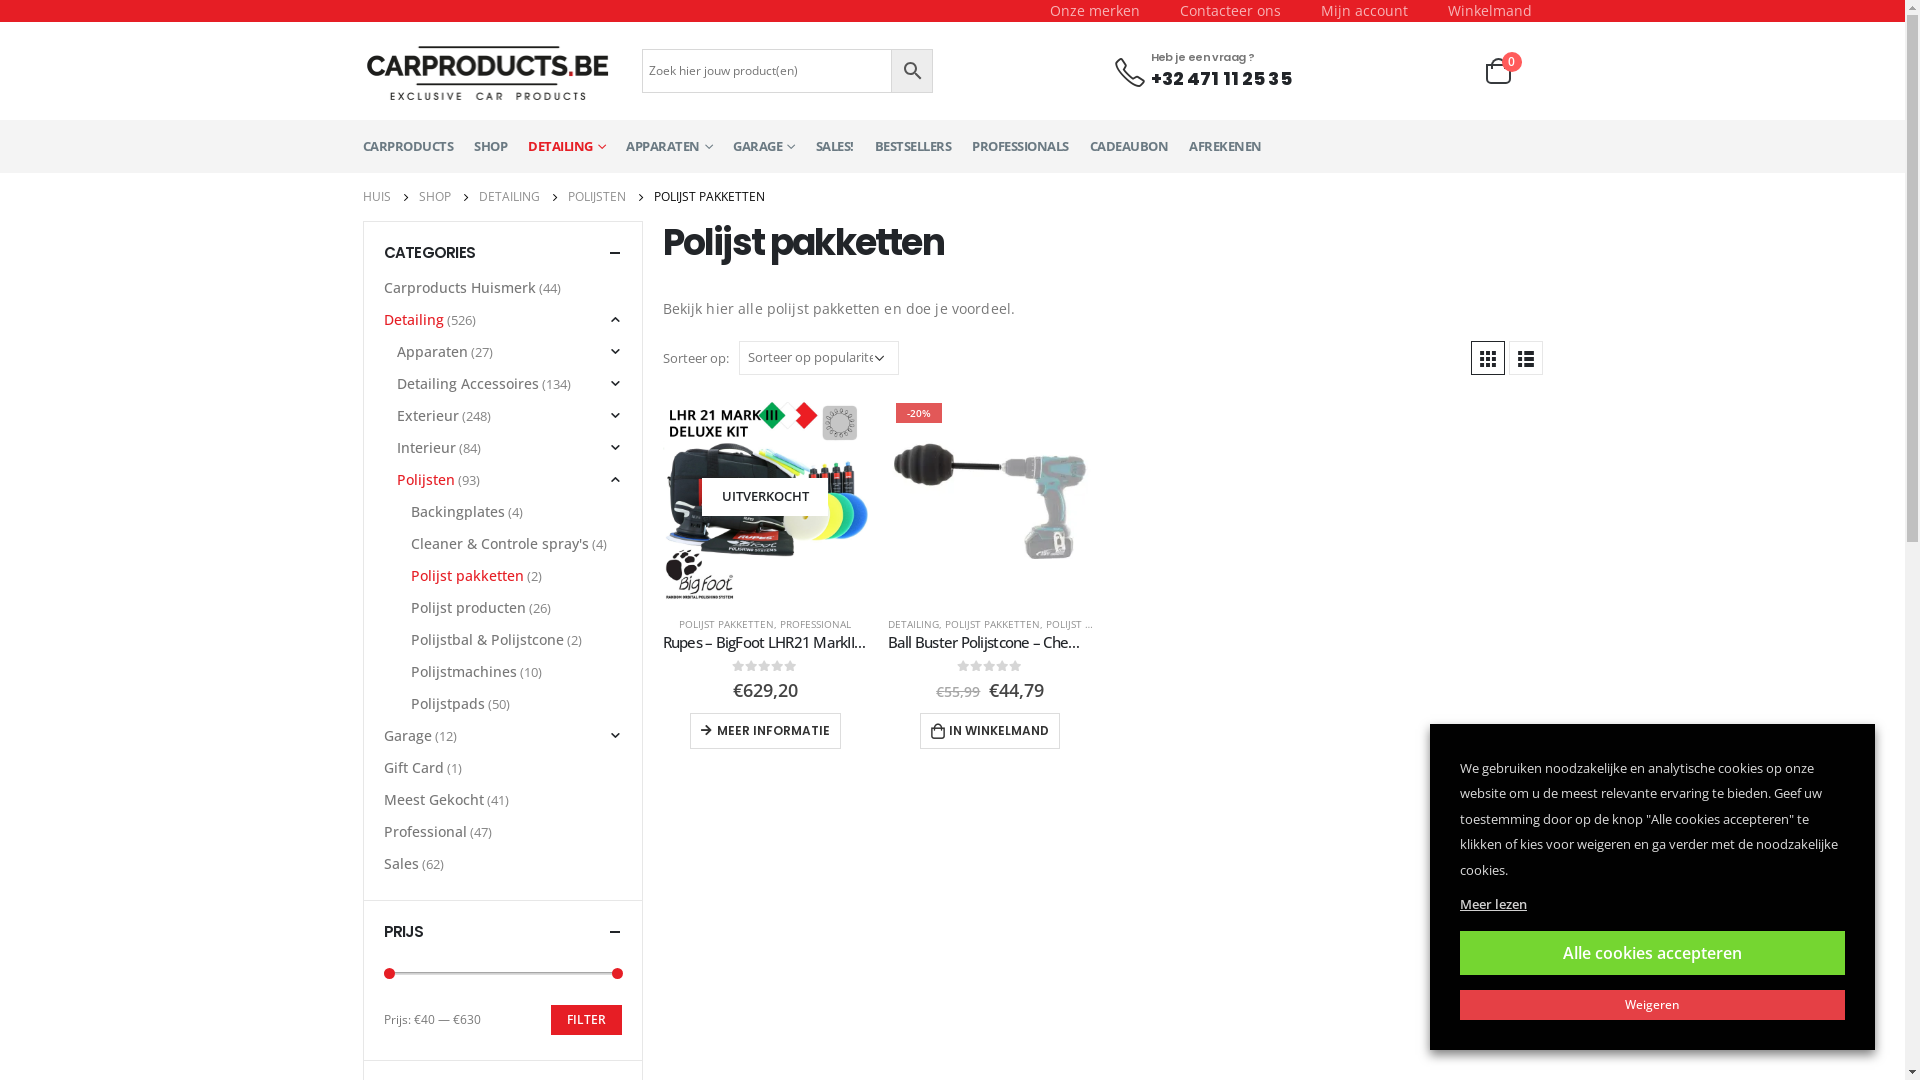 The height and width of the screenshot is (1080, 1920). I want to click on Polijst producten, so click(468, 608).